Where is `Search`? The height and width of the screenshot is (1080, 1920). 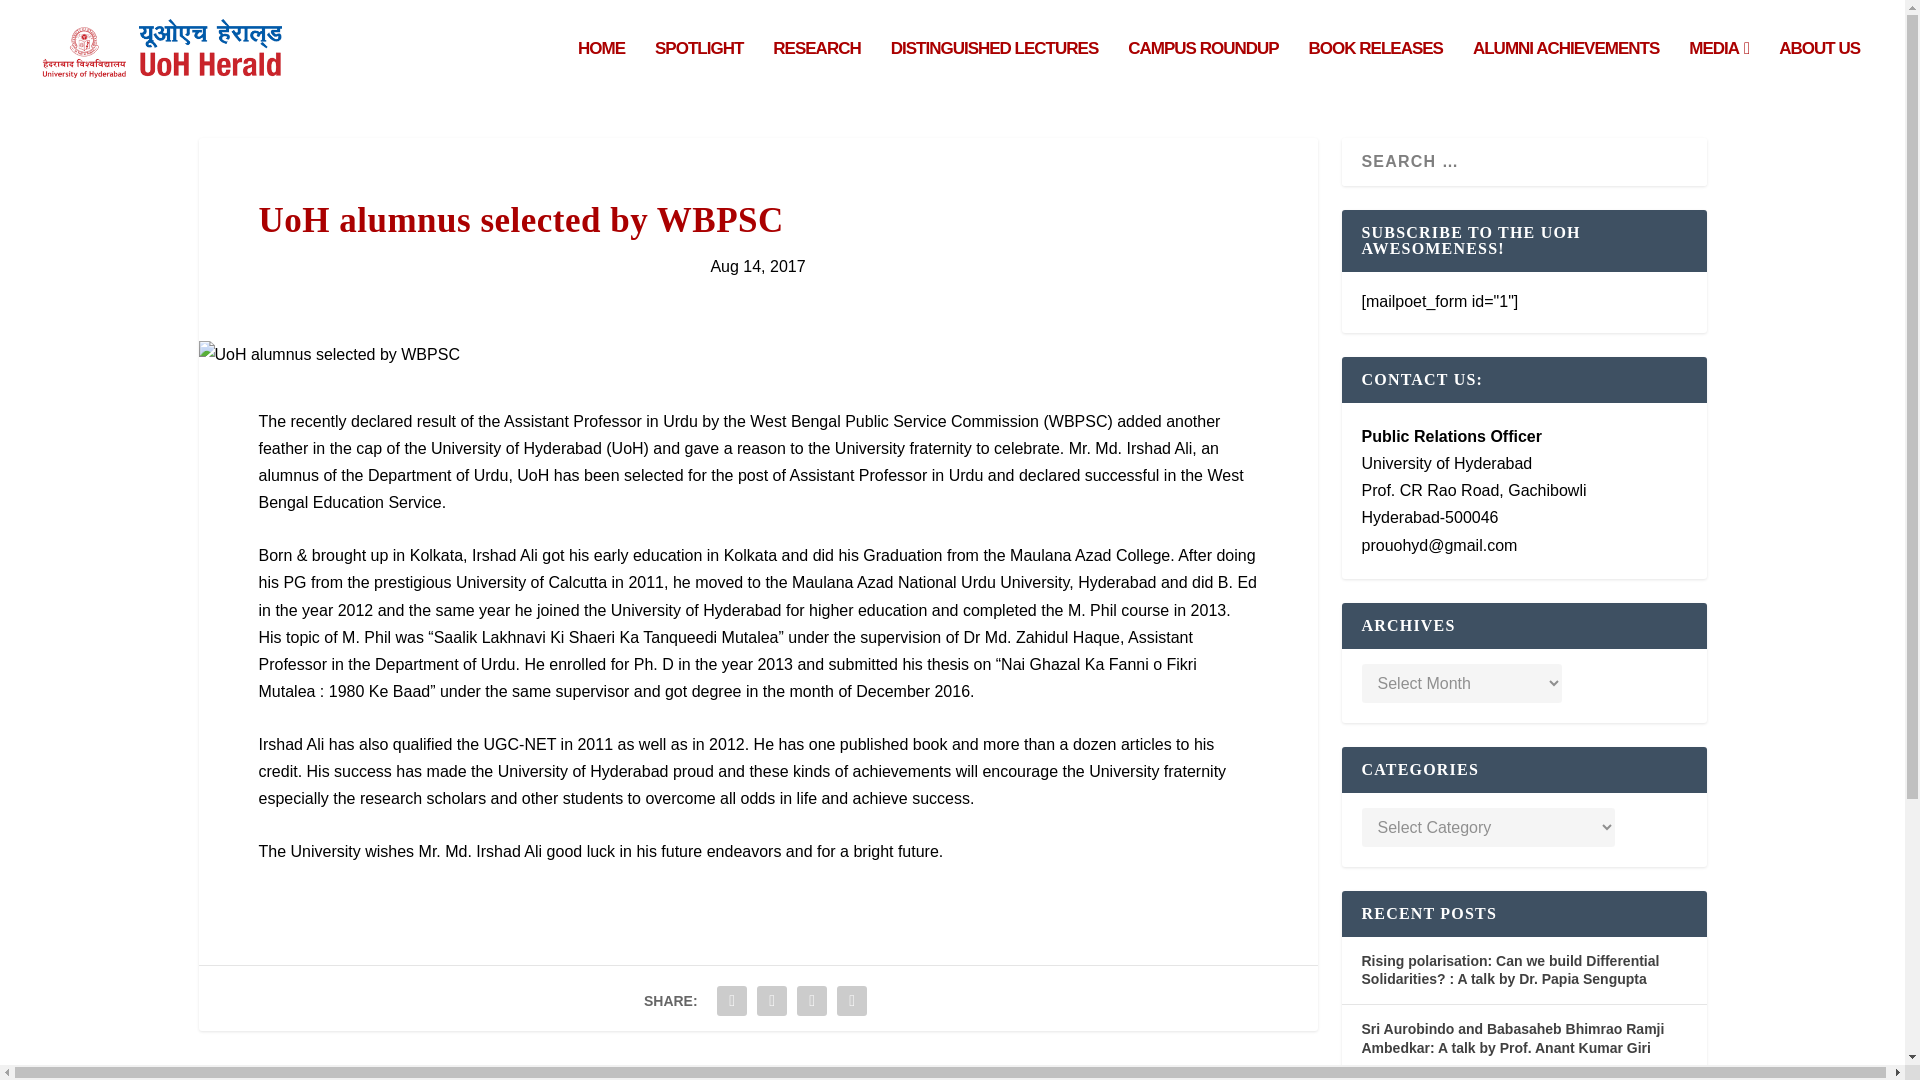 Search is located at coordinates (46, 18).